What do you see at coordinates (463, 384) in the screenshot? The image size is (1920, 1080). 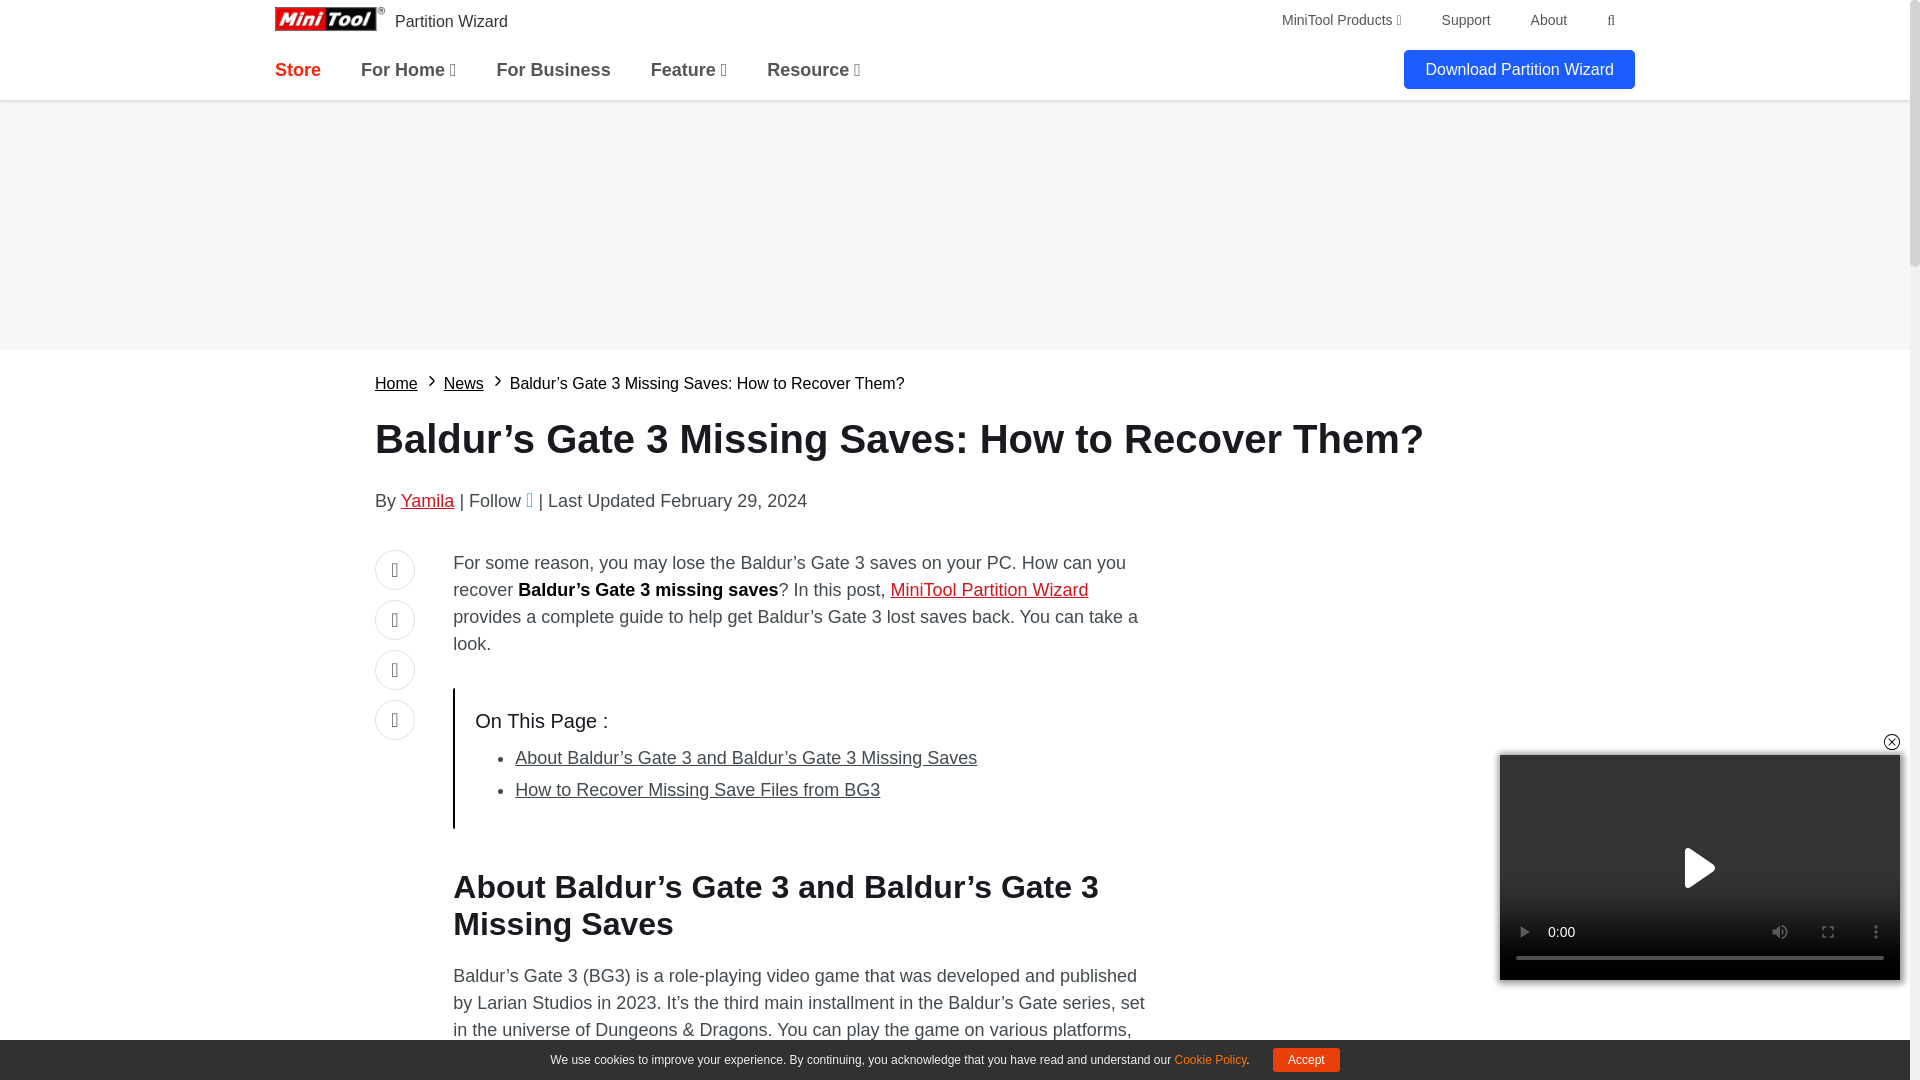 I see `News` at bounding box center [463, 384].